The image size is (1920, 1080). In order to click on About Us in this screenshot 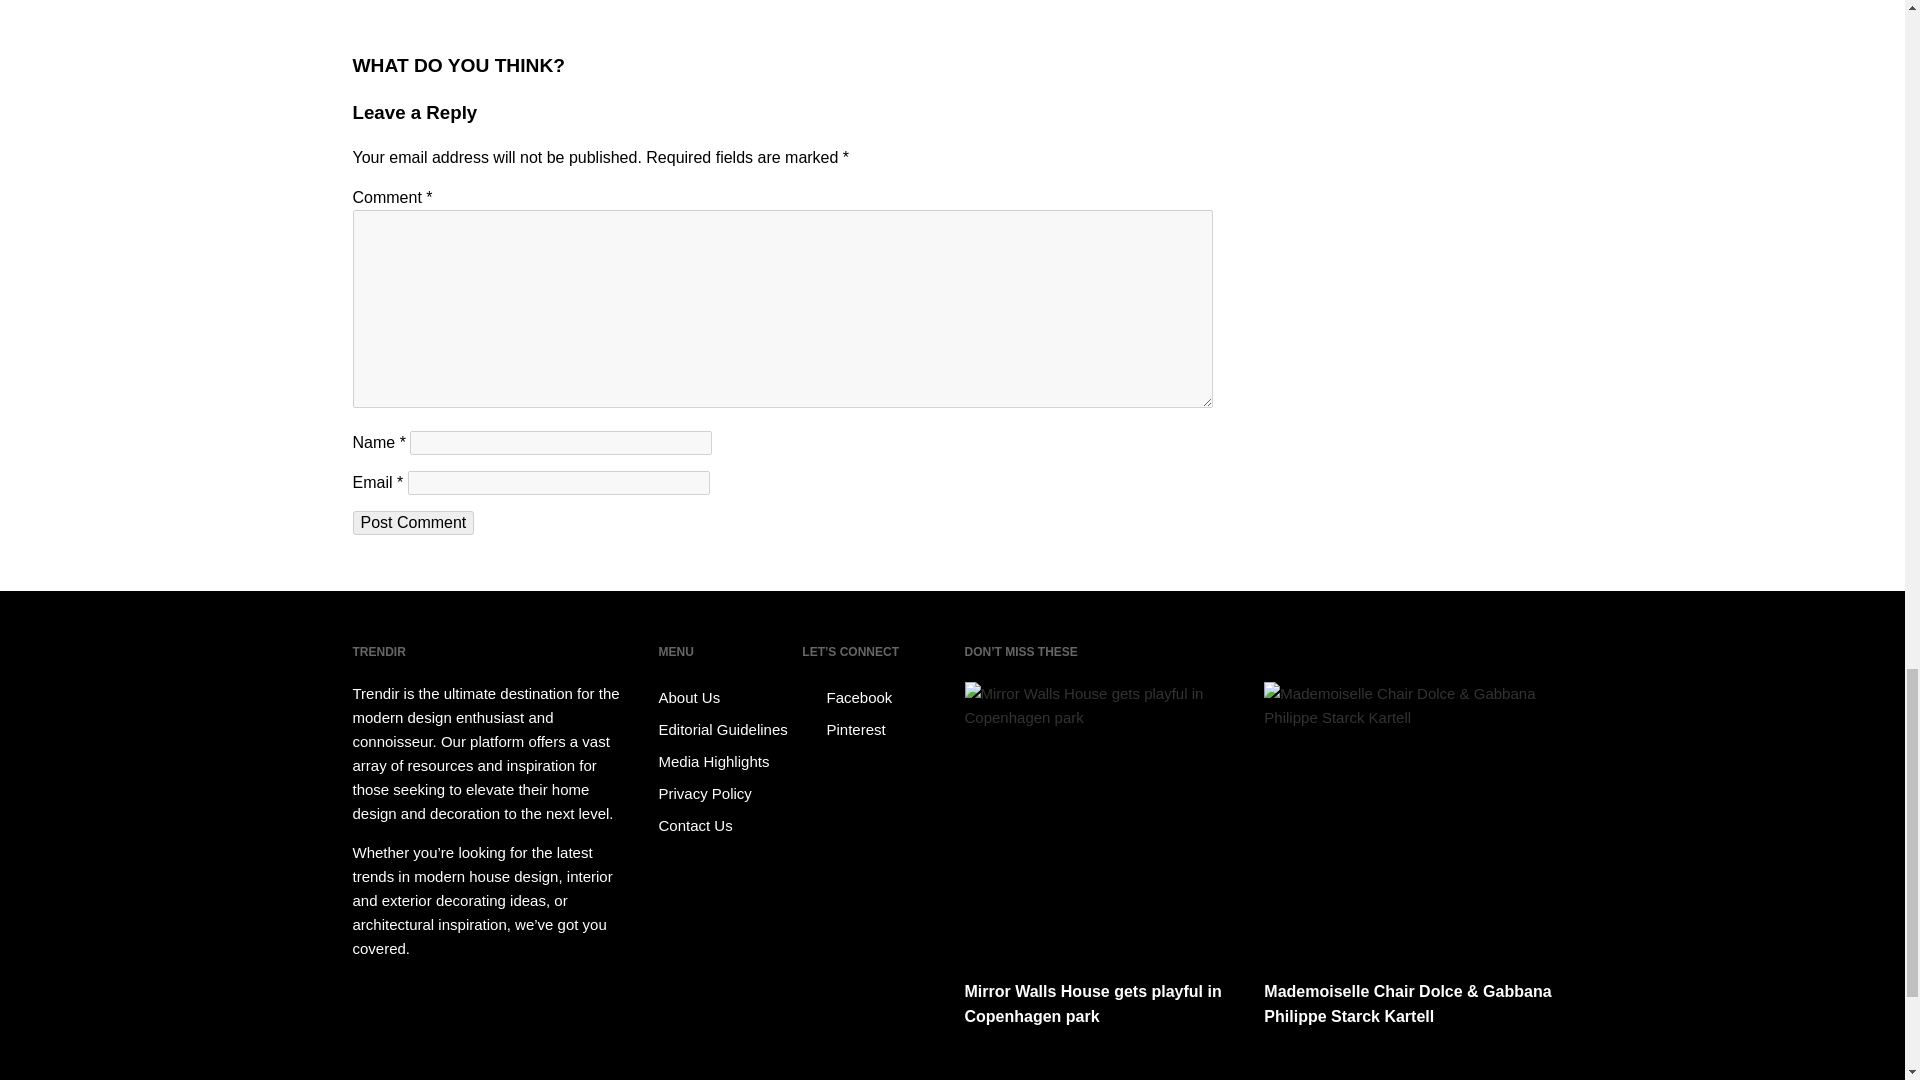, I will do `click(727, 697)`.